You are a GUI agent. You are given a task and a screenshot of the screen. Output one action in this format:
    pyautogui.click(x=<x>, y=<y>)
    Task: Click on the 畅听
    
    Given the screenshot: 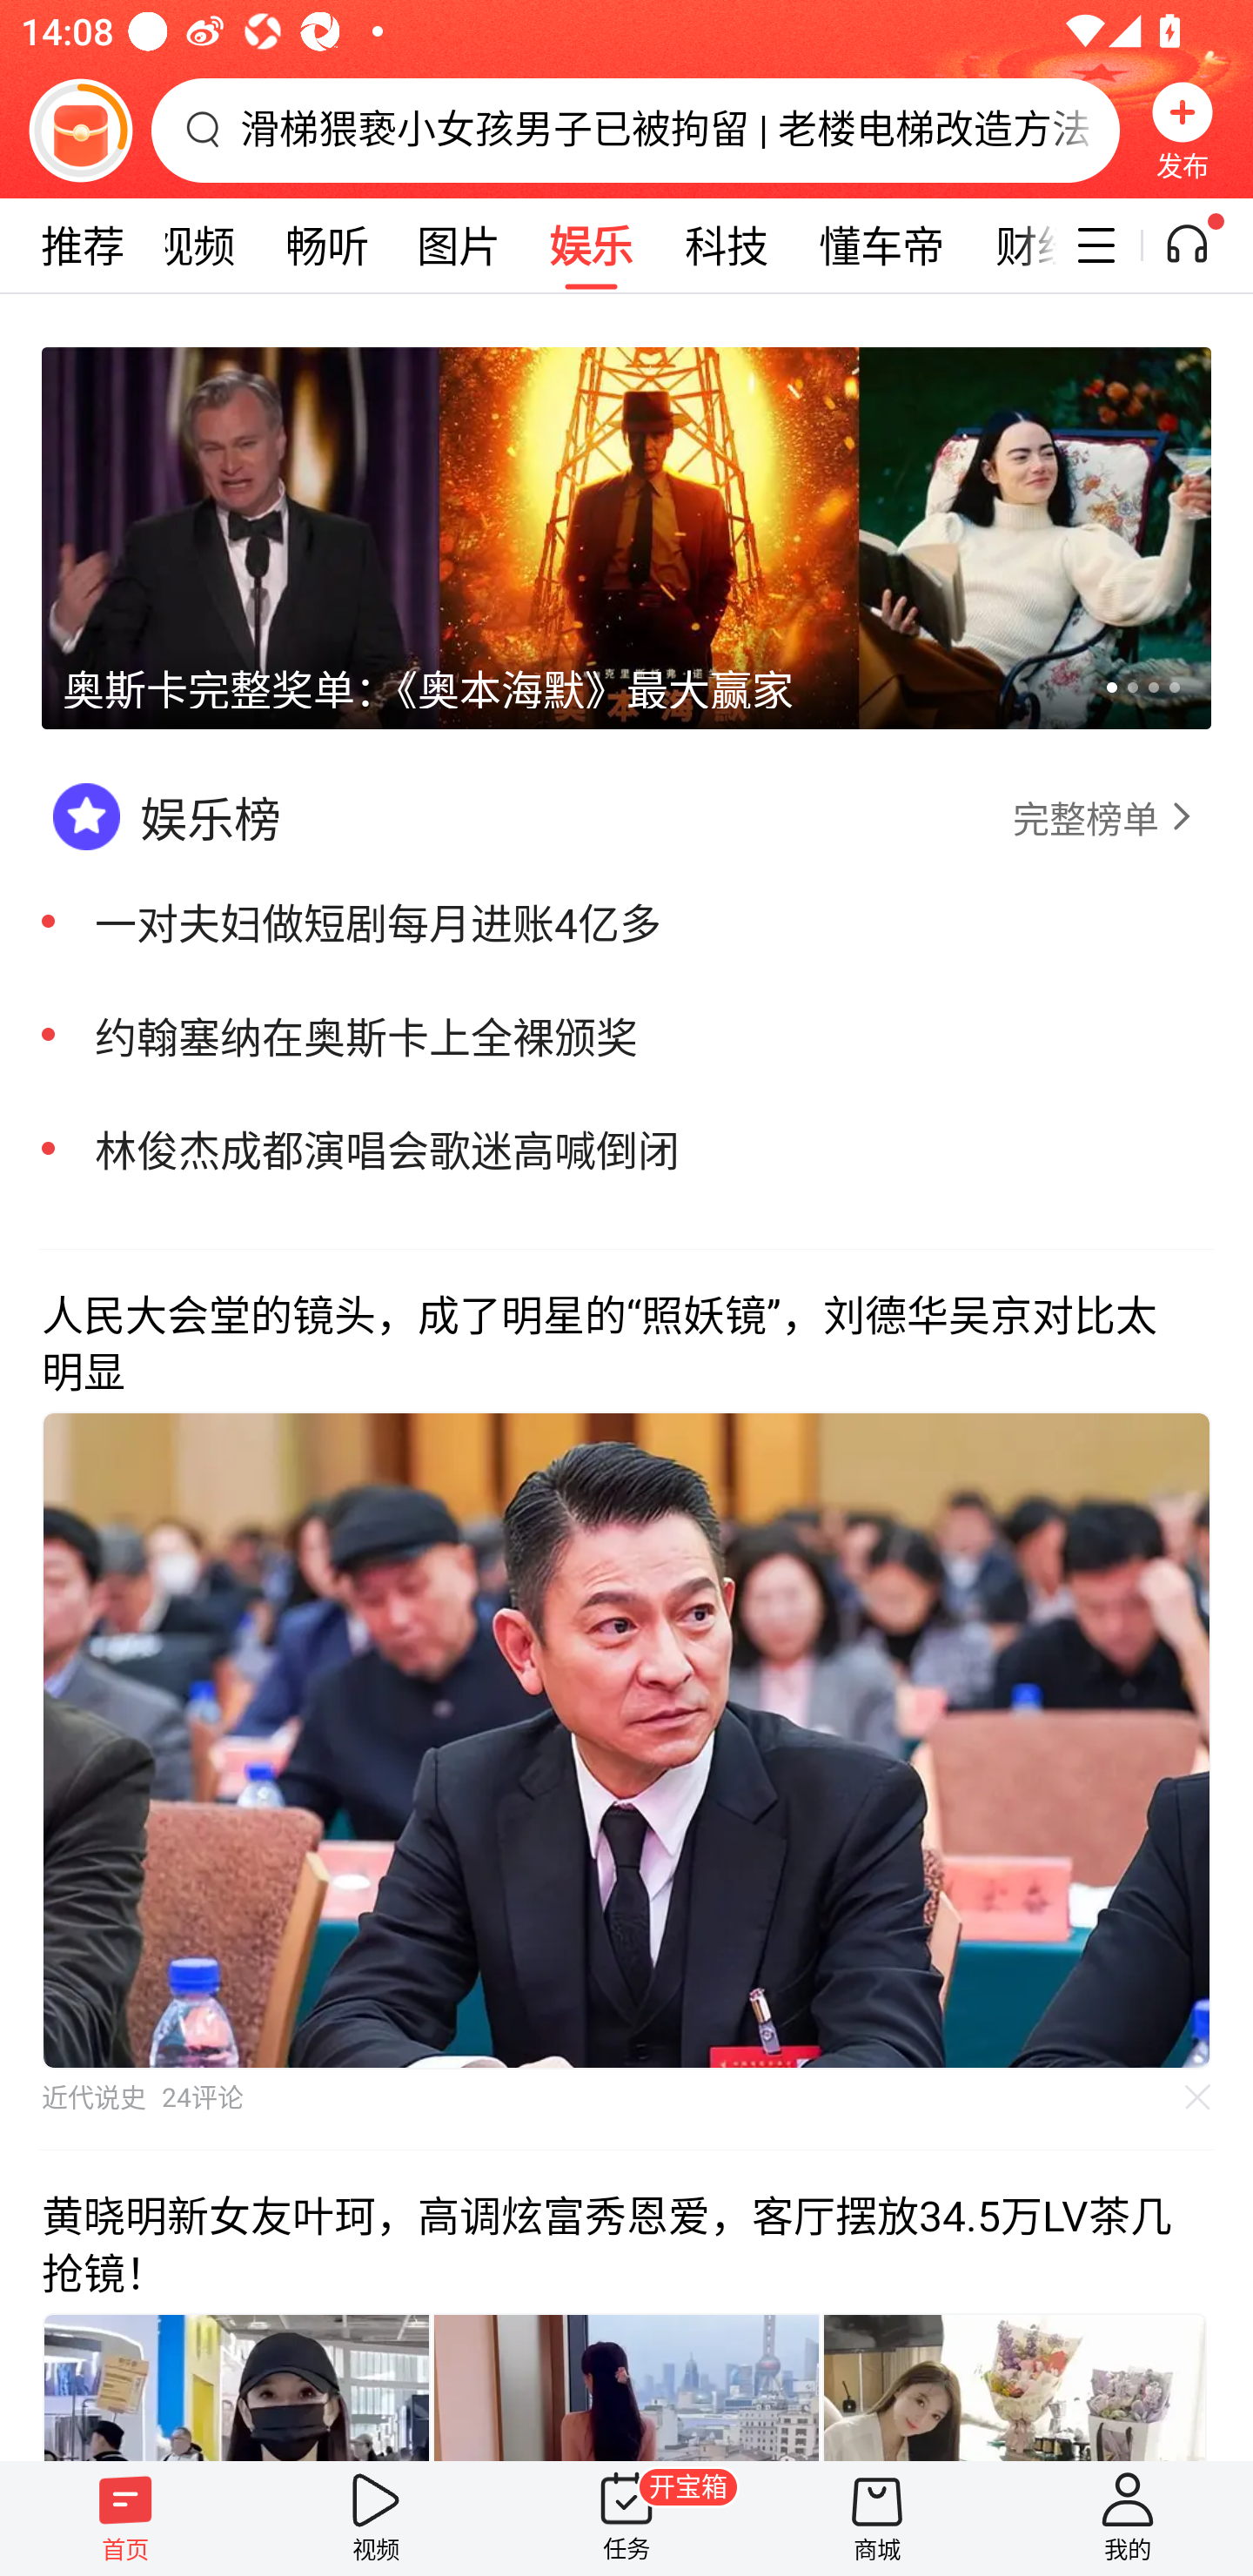 What is the action you would take?
    pyautogui.click(x=327, y=245)
    